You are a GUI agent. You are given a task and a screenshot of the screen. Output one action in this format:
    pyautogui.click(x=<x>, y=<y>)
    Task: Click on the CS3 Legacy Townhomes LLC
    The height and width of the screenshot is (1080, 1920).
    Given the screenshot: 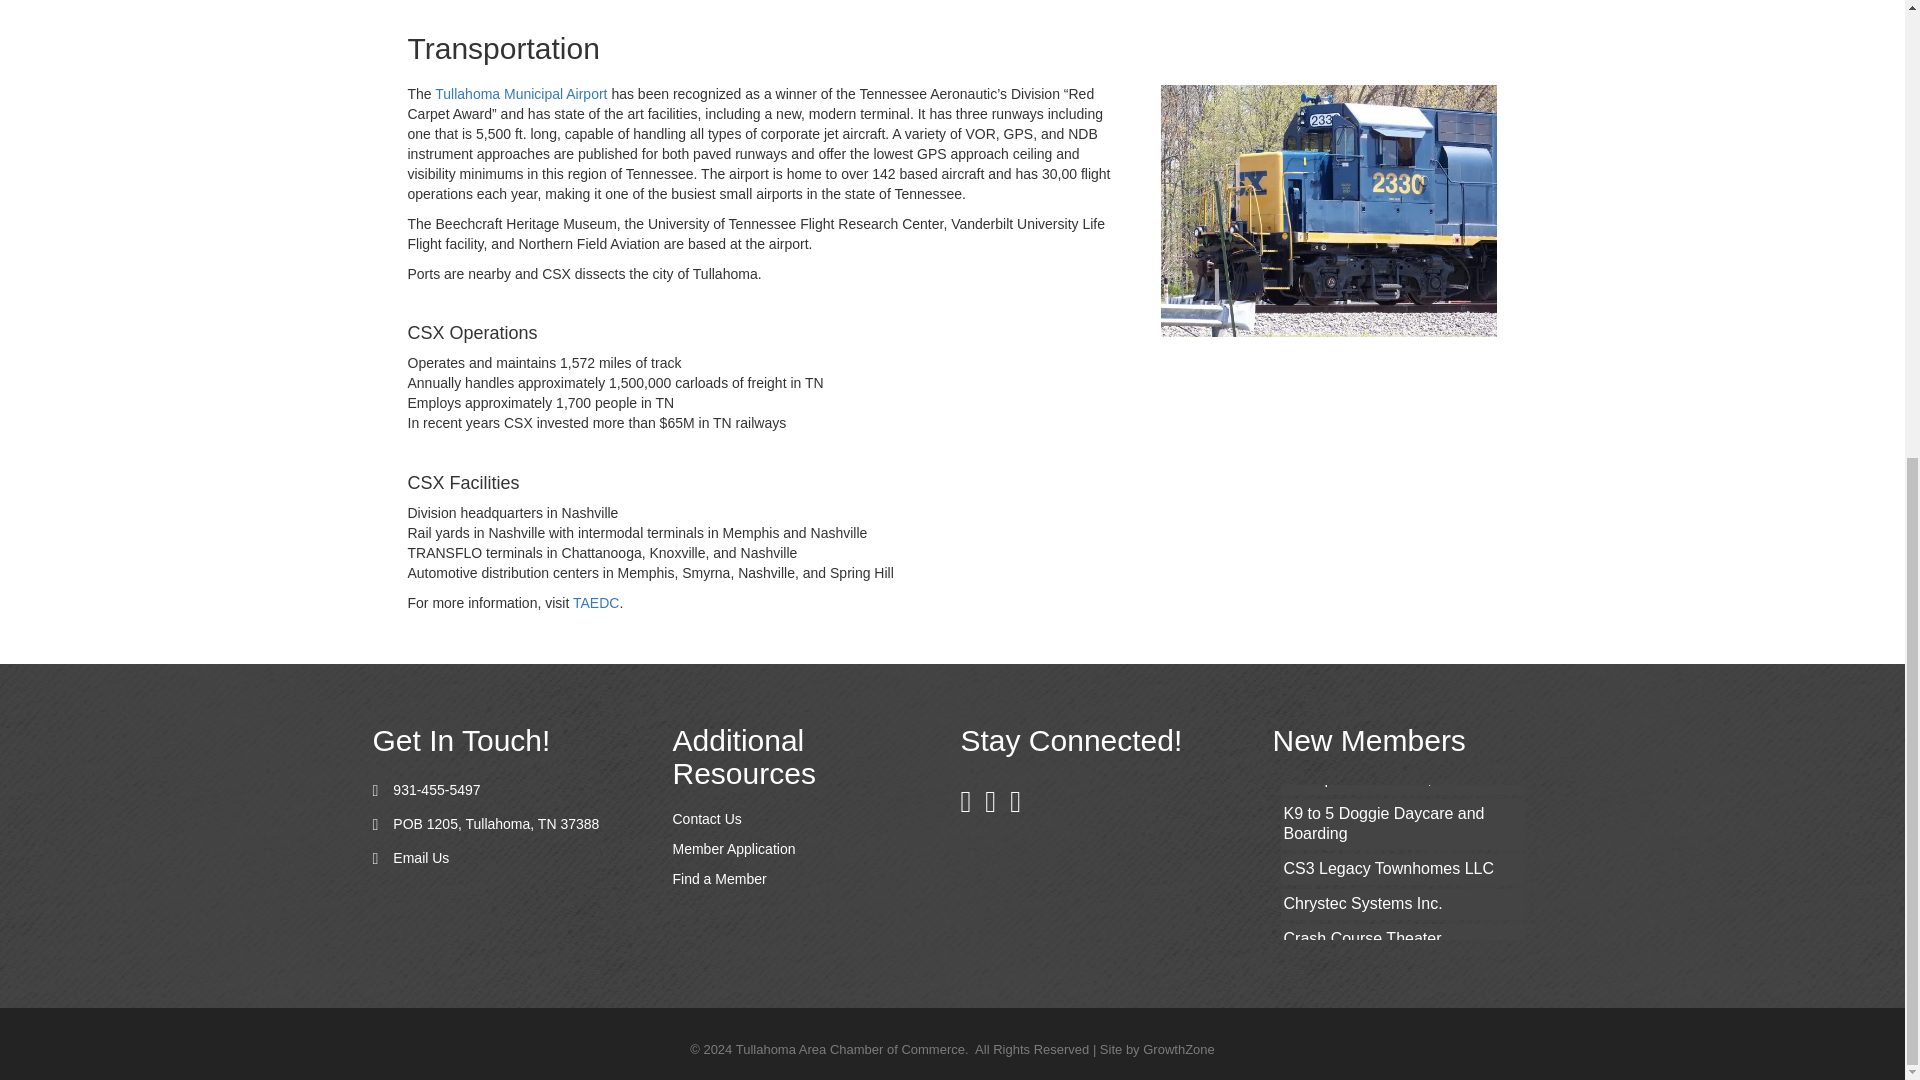 What is the action you would take?
    pyautogui.click(x=1402, y=869)
    